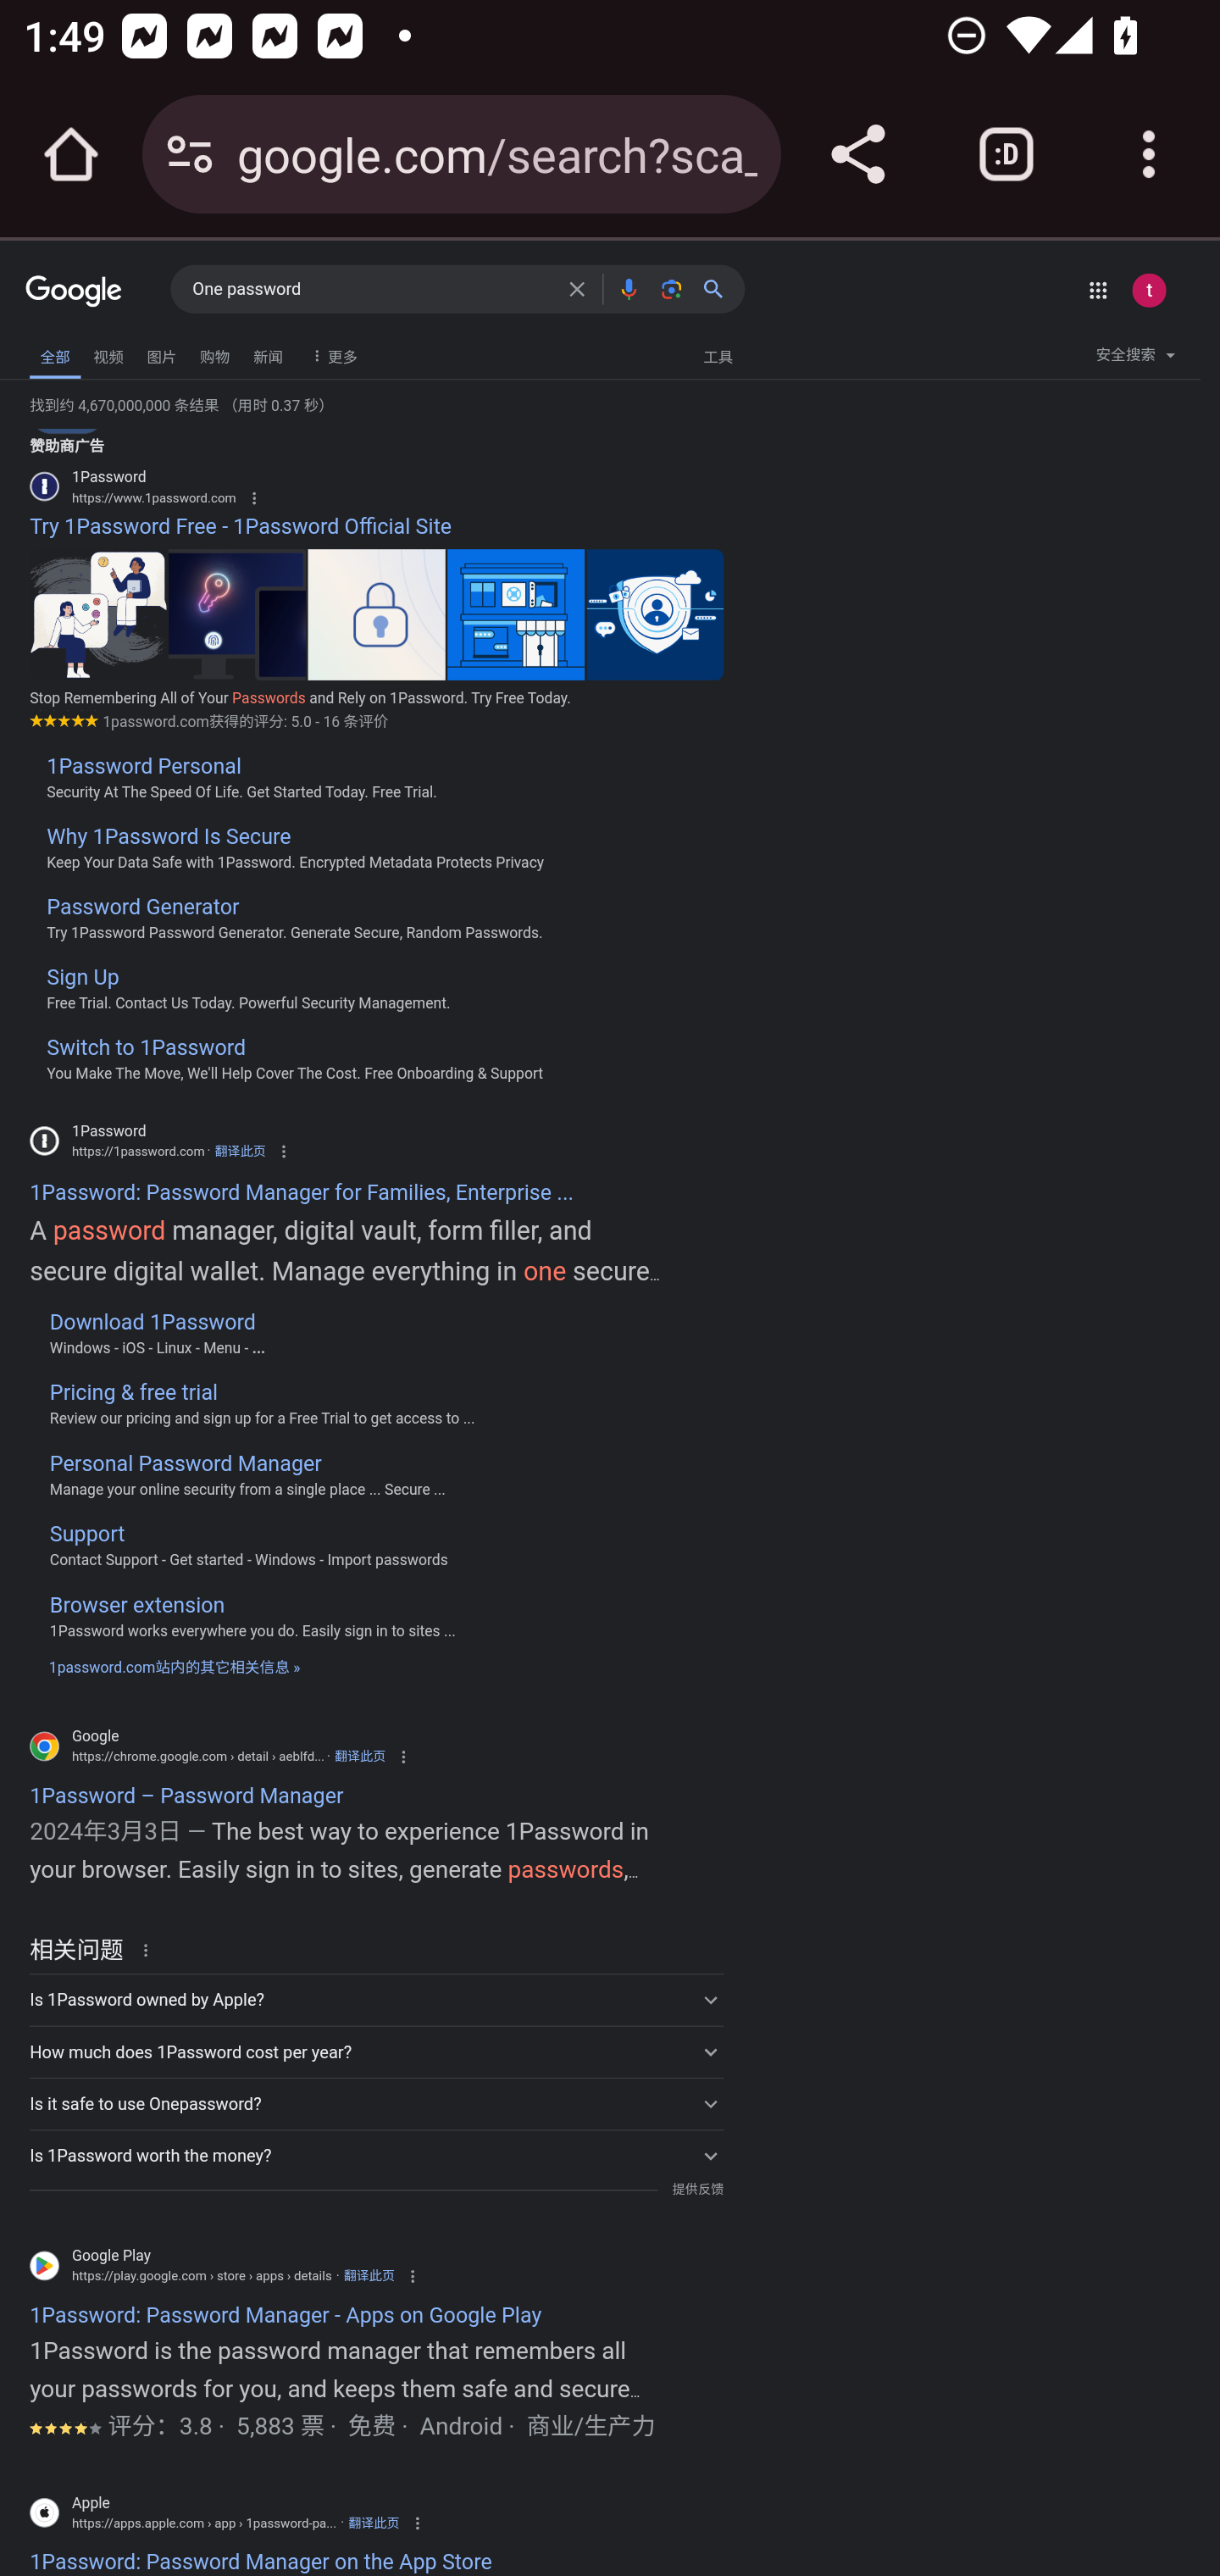  Describe the element at coordinates (719, 288) in the screenshot. I see `搜索` at that location.